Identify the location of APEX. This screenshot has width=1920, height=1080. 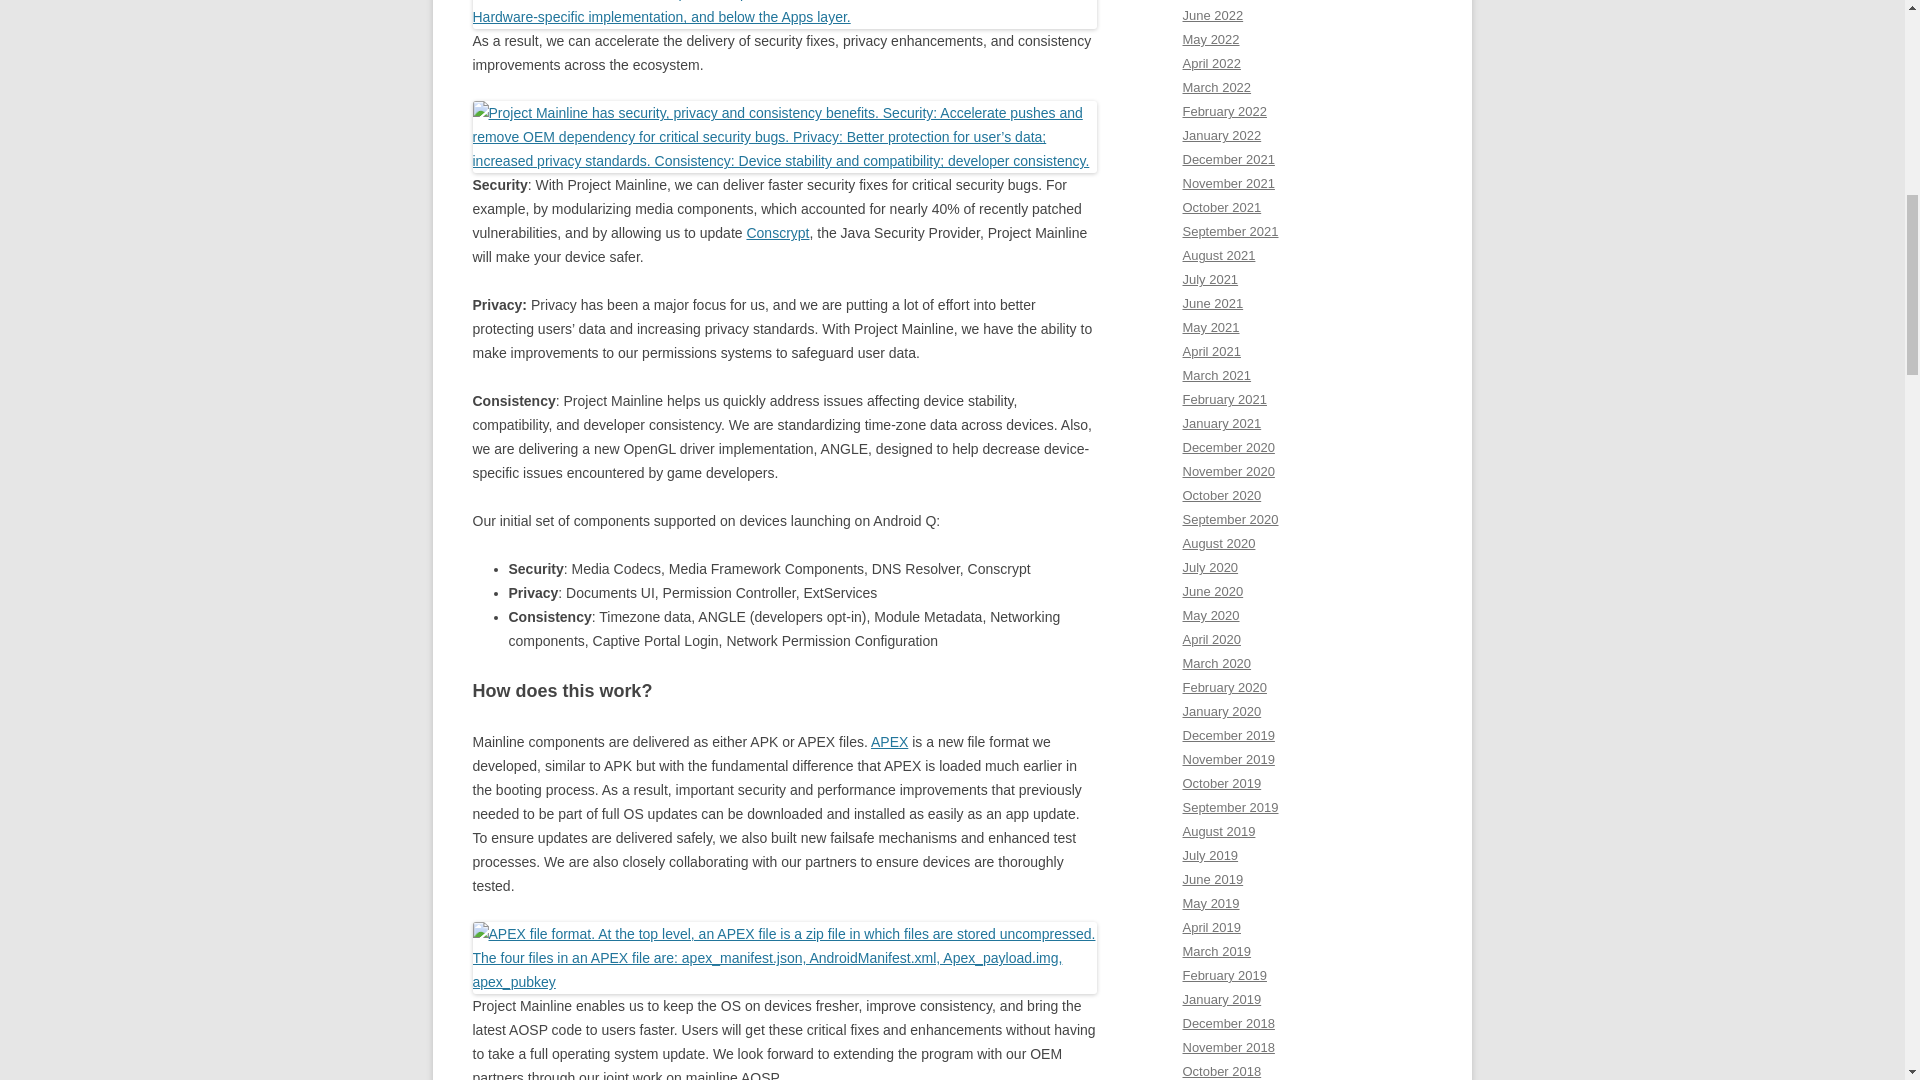
(890, 742).